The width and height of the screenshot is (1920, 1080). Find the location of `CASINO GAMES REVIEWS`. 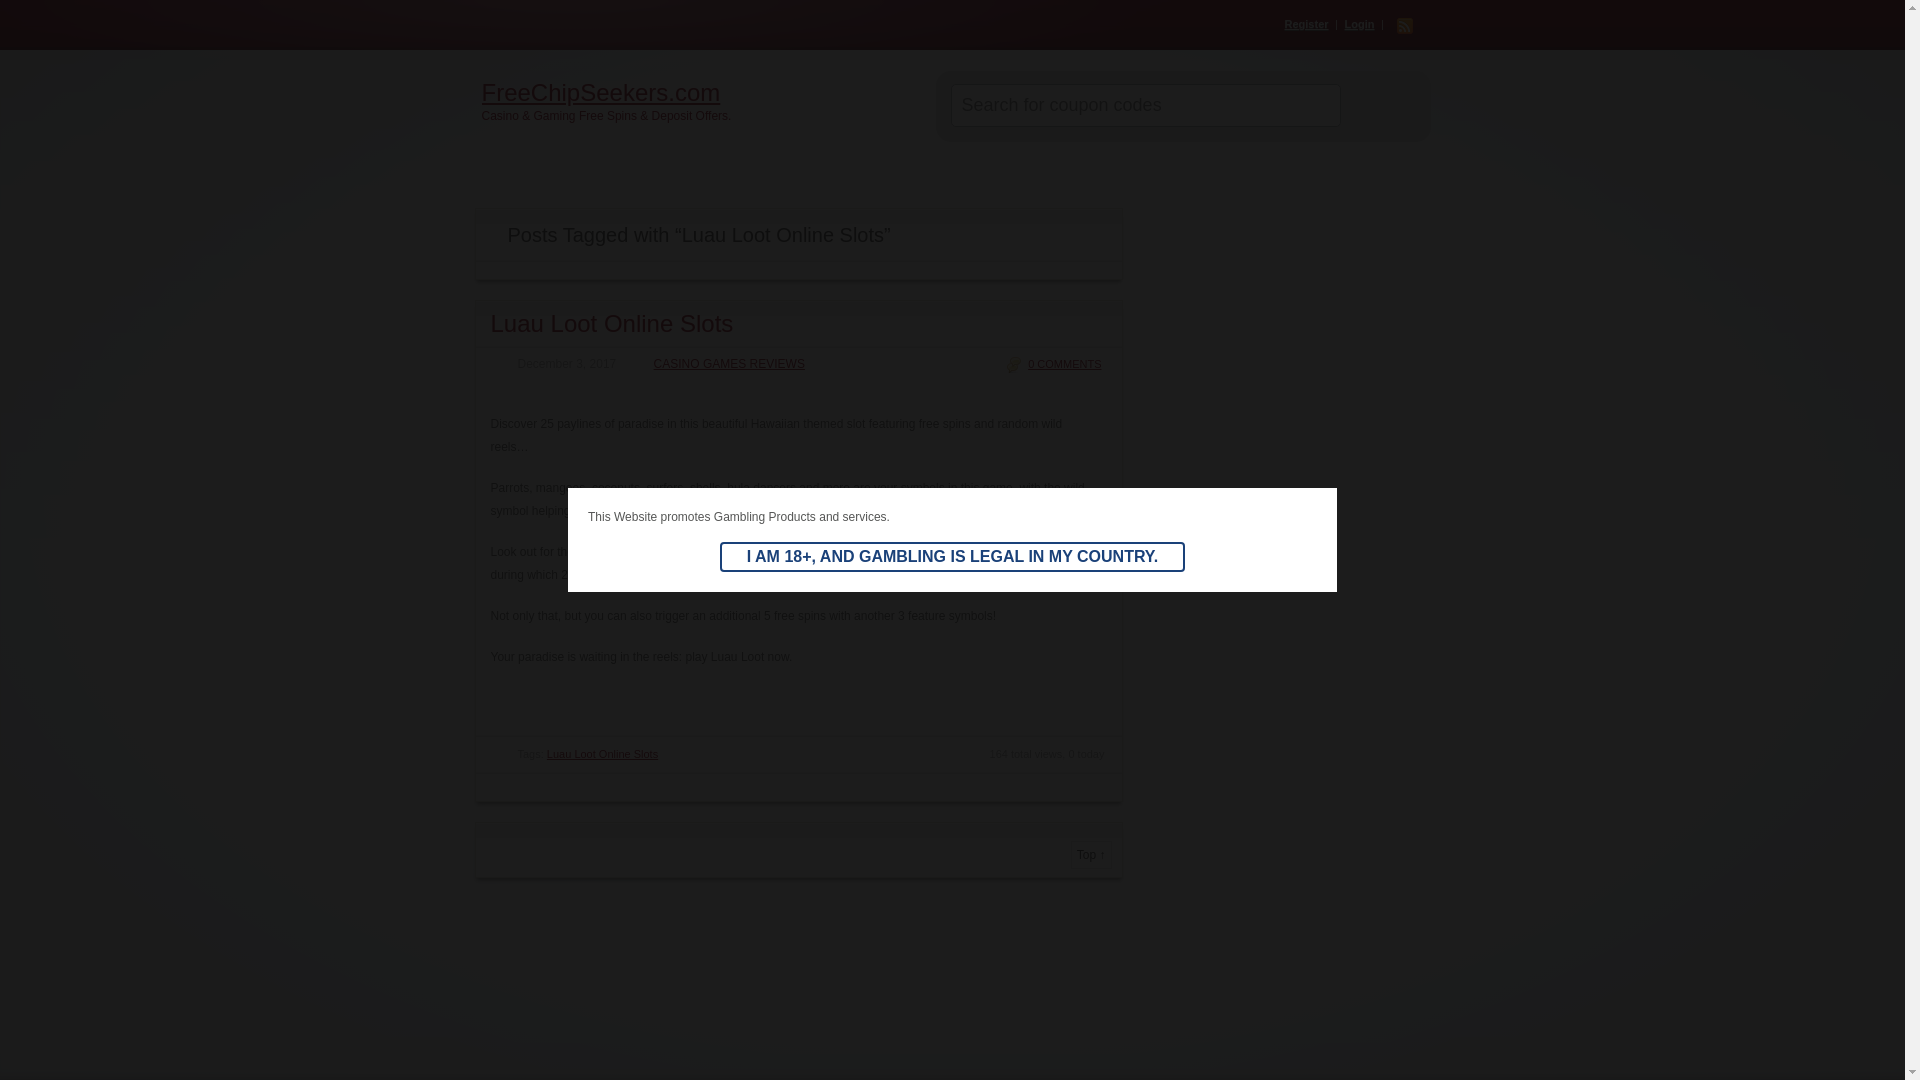

CASINO GAMES REVIEWS is located at coordinates (718, 364).